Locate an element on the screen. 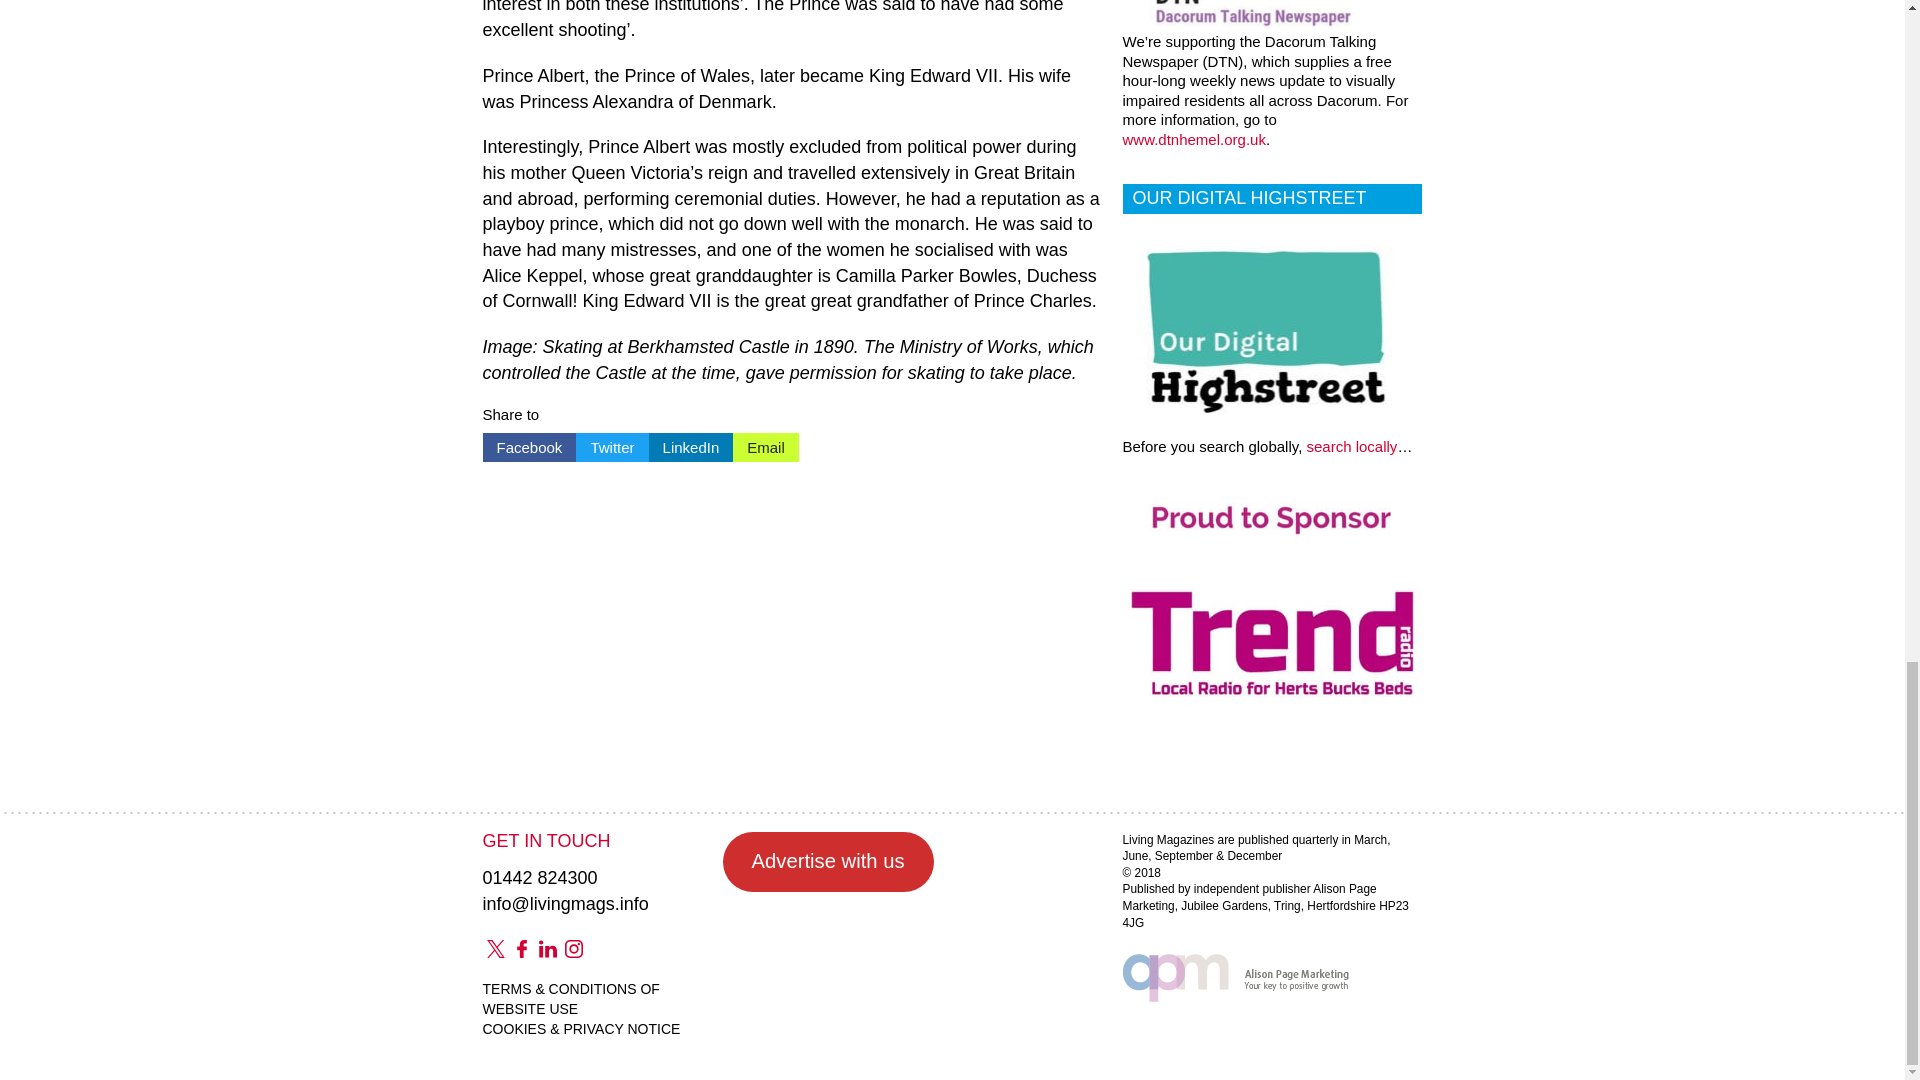  Linkedin is located at coordinates (546, 949).